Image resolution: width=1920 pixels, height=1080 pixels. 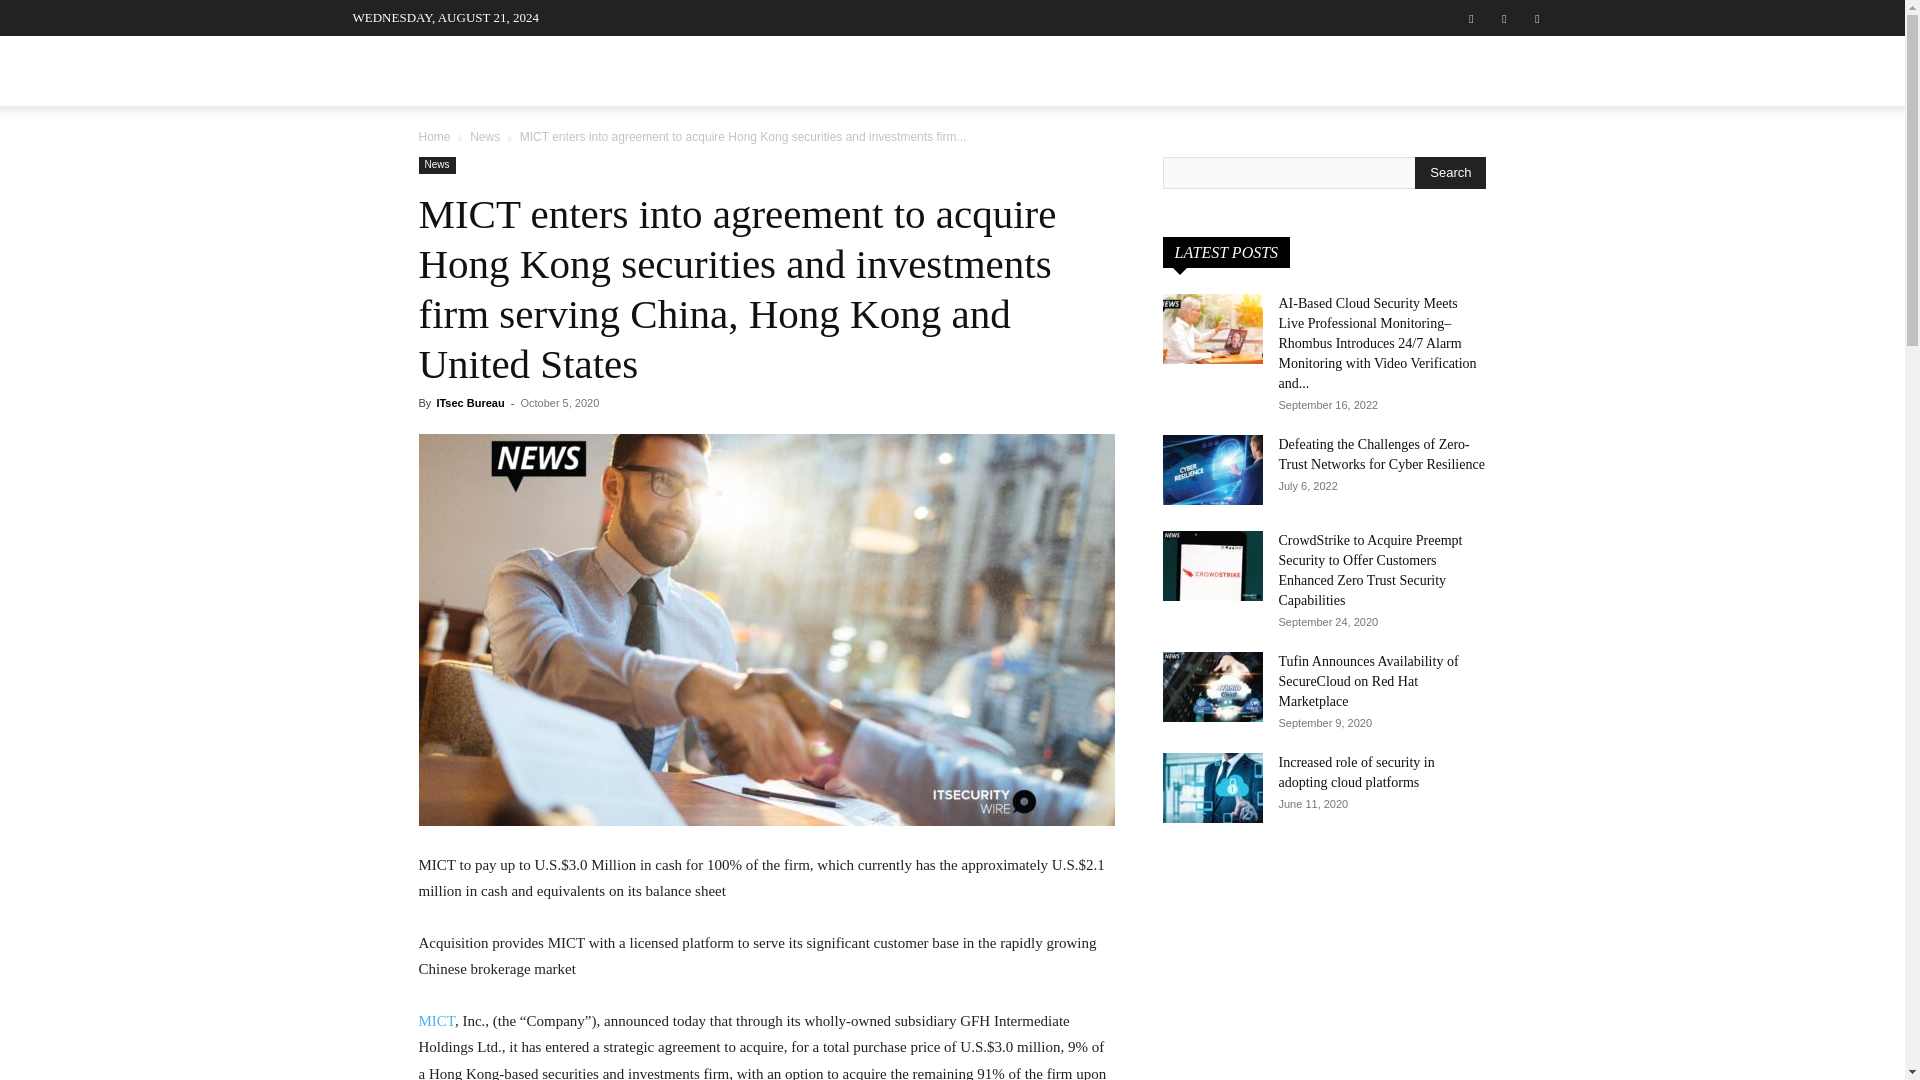 I want to click on ARTICLES, so click(x=805, y=70).